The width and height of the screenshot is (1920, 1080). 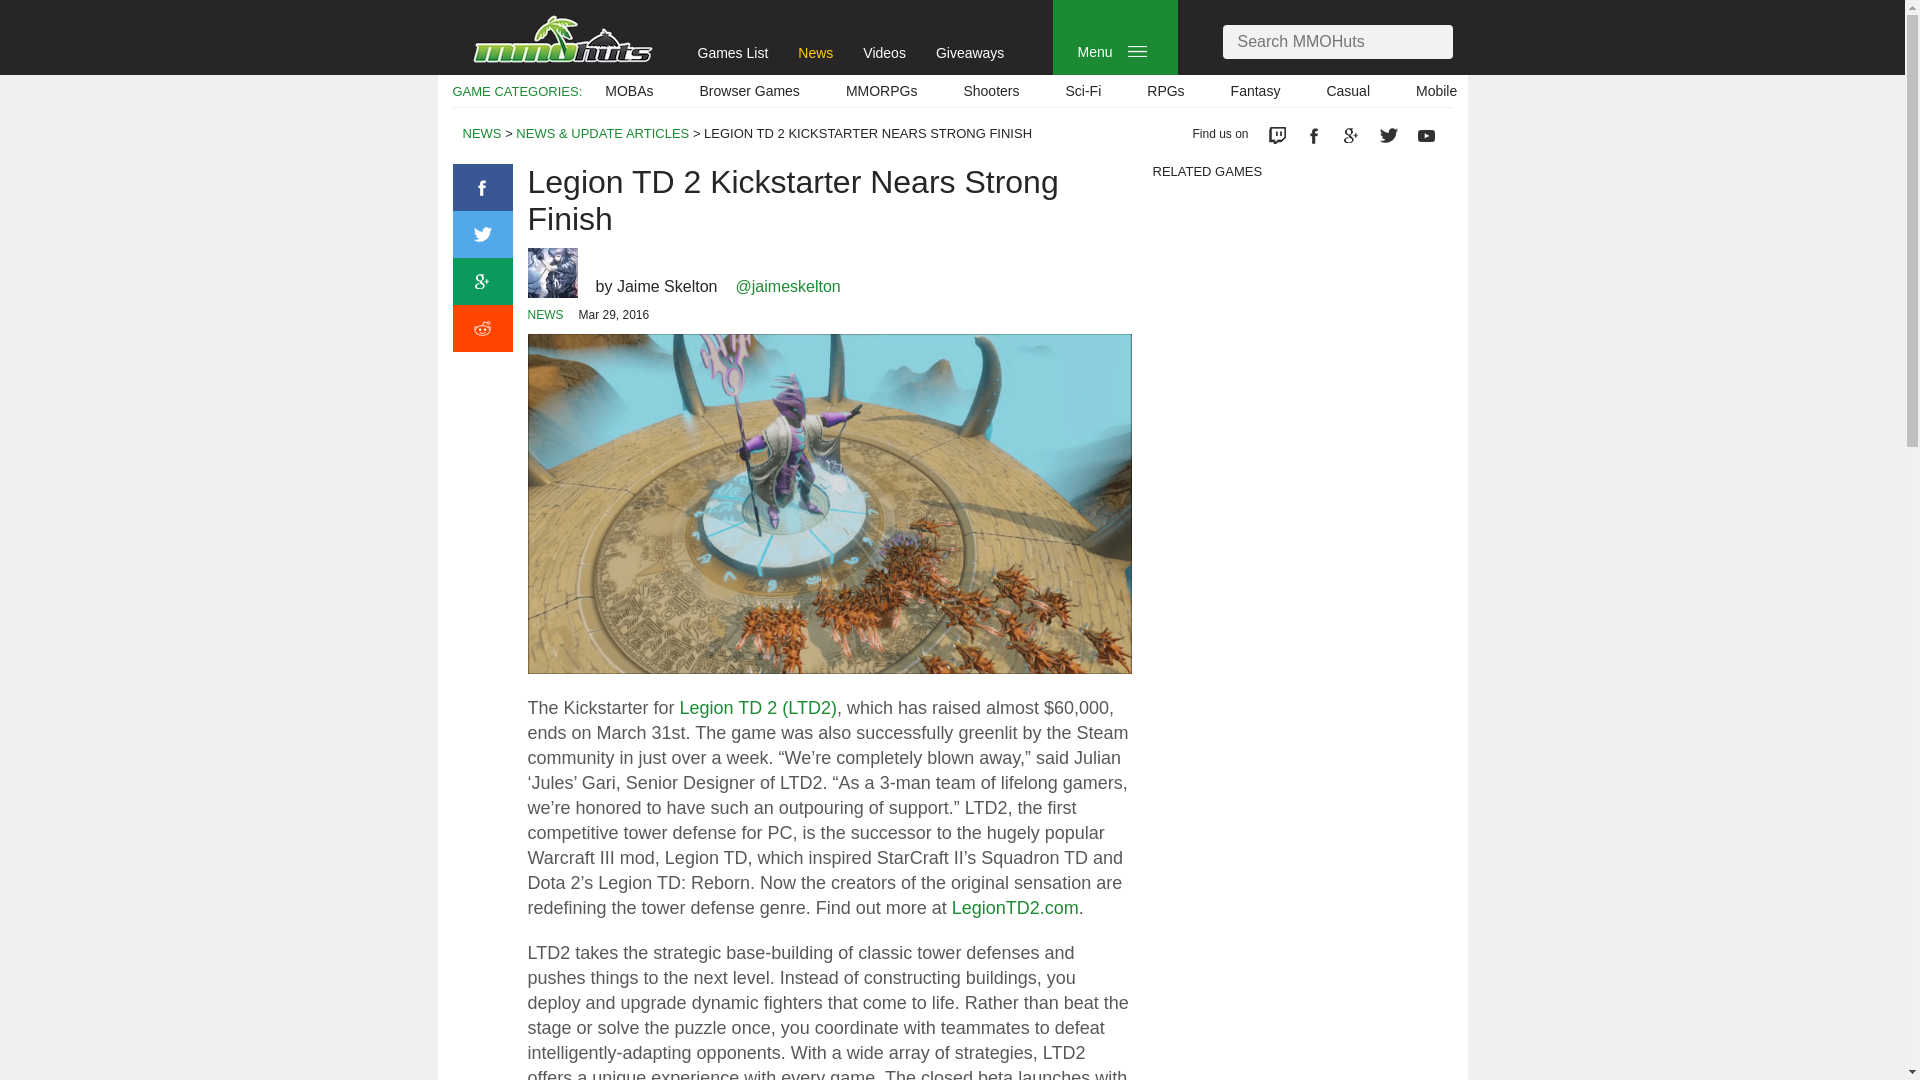 What do you see at coordinates (868, 134) in the screenshot?
I see `LEGION TD 2 KICKSTARTER NEARS STRONG FINISH` at bounding box center [868, 134].